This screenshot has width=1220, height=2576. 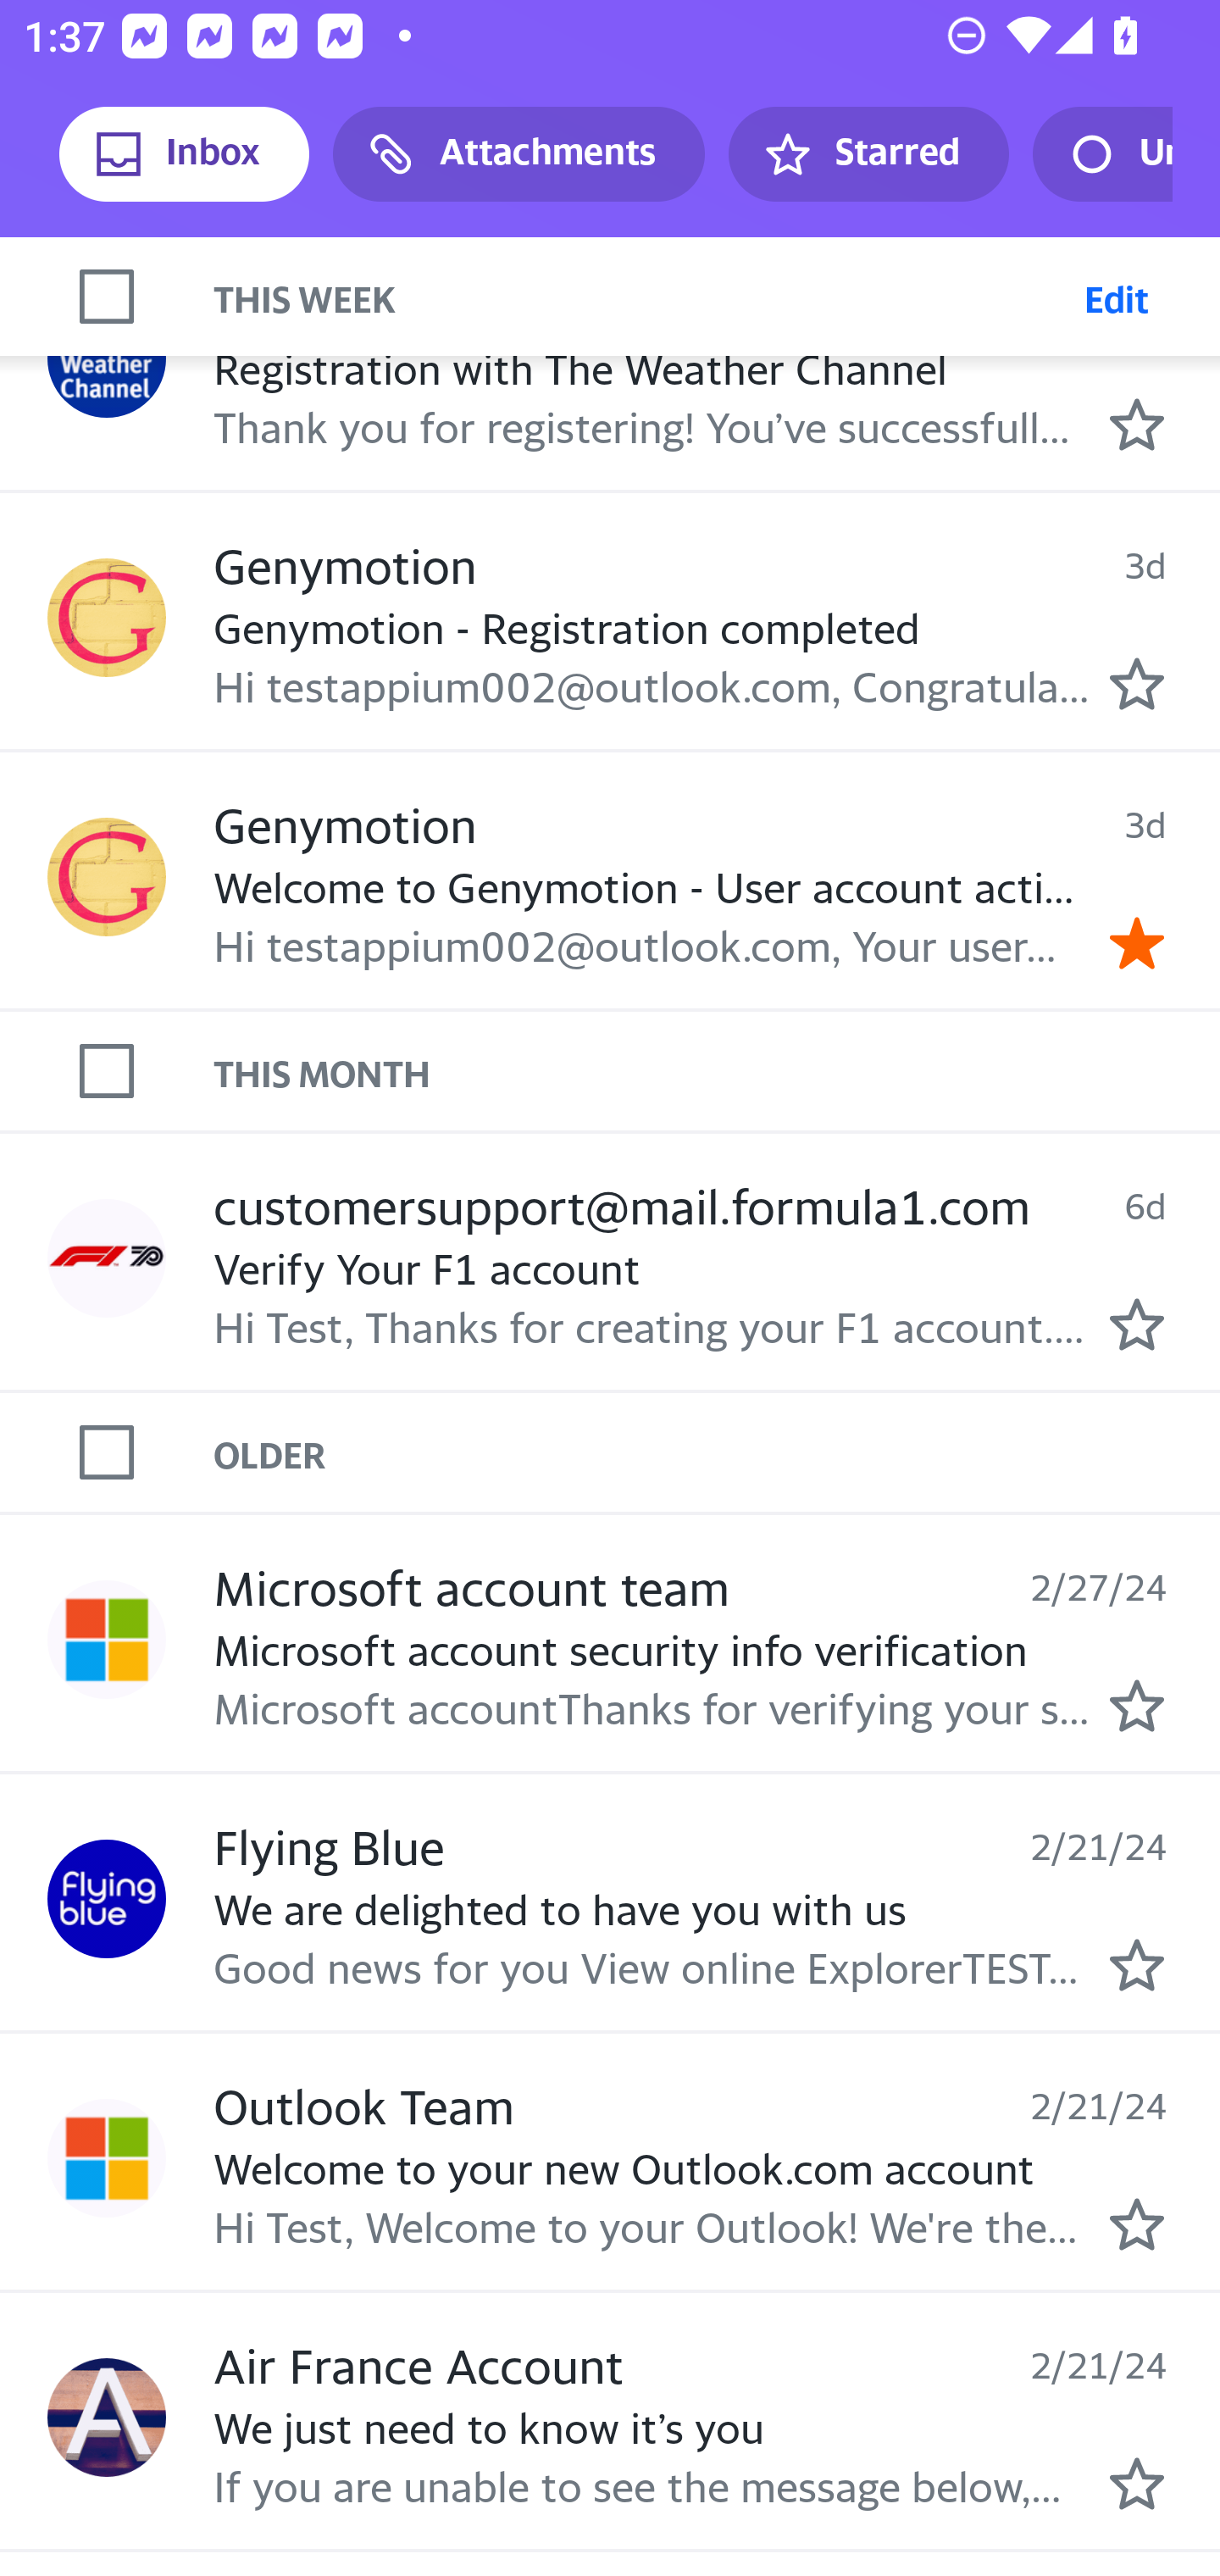 I want to click on Profile
Outlook Team, so click(x=107, y=2158).